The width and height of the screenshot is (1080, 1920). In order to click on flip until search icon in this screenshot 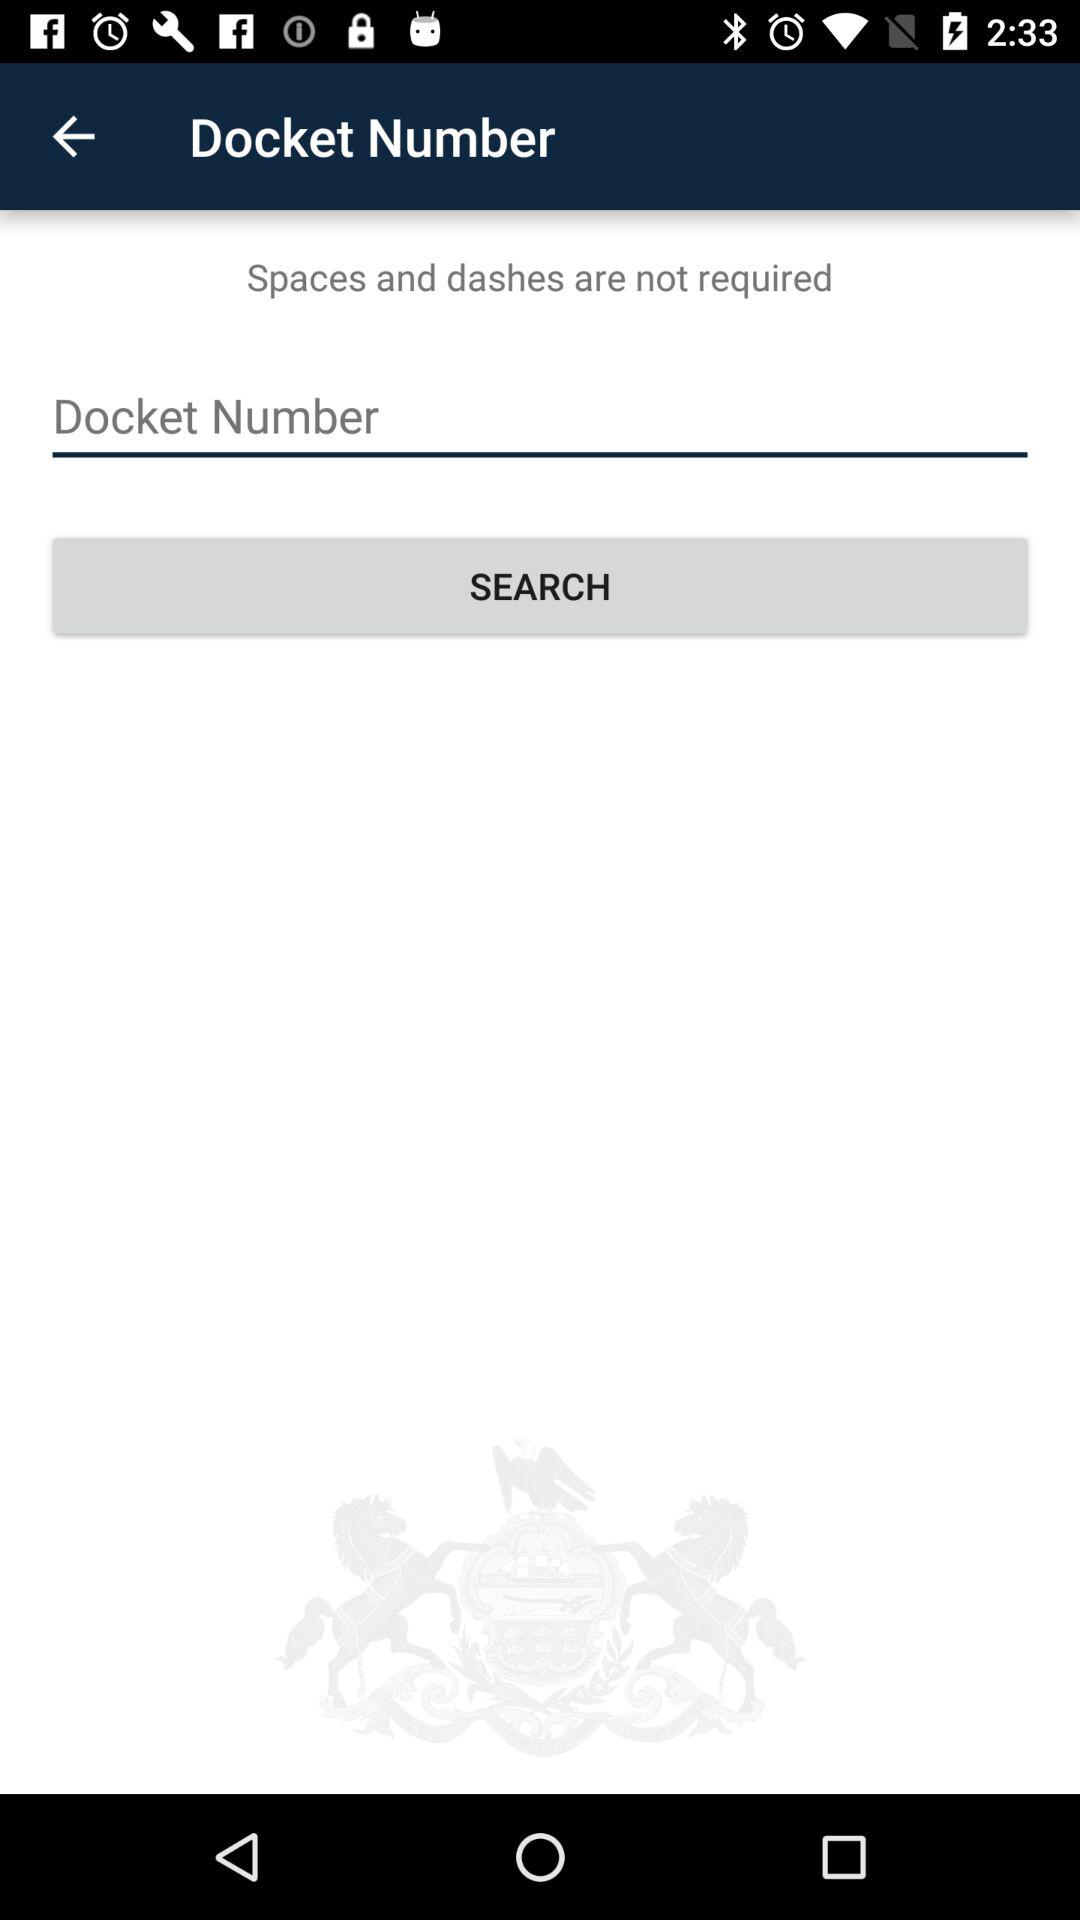, I will do `click(540, 585)`.